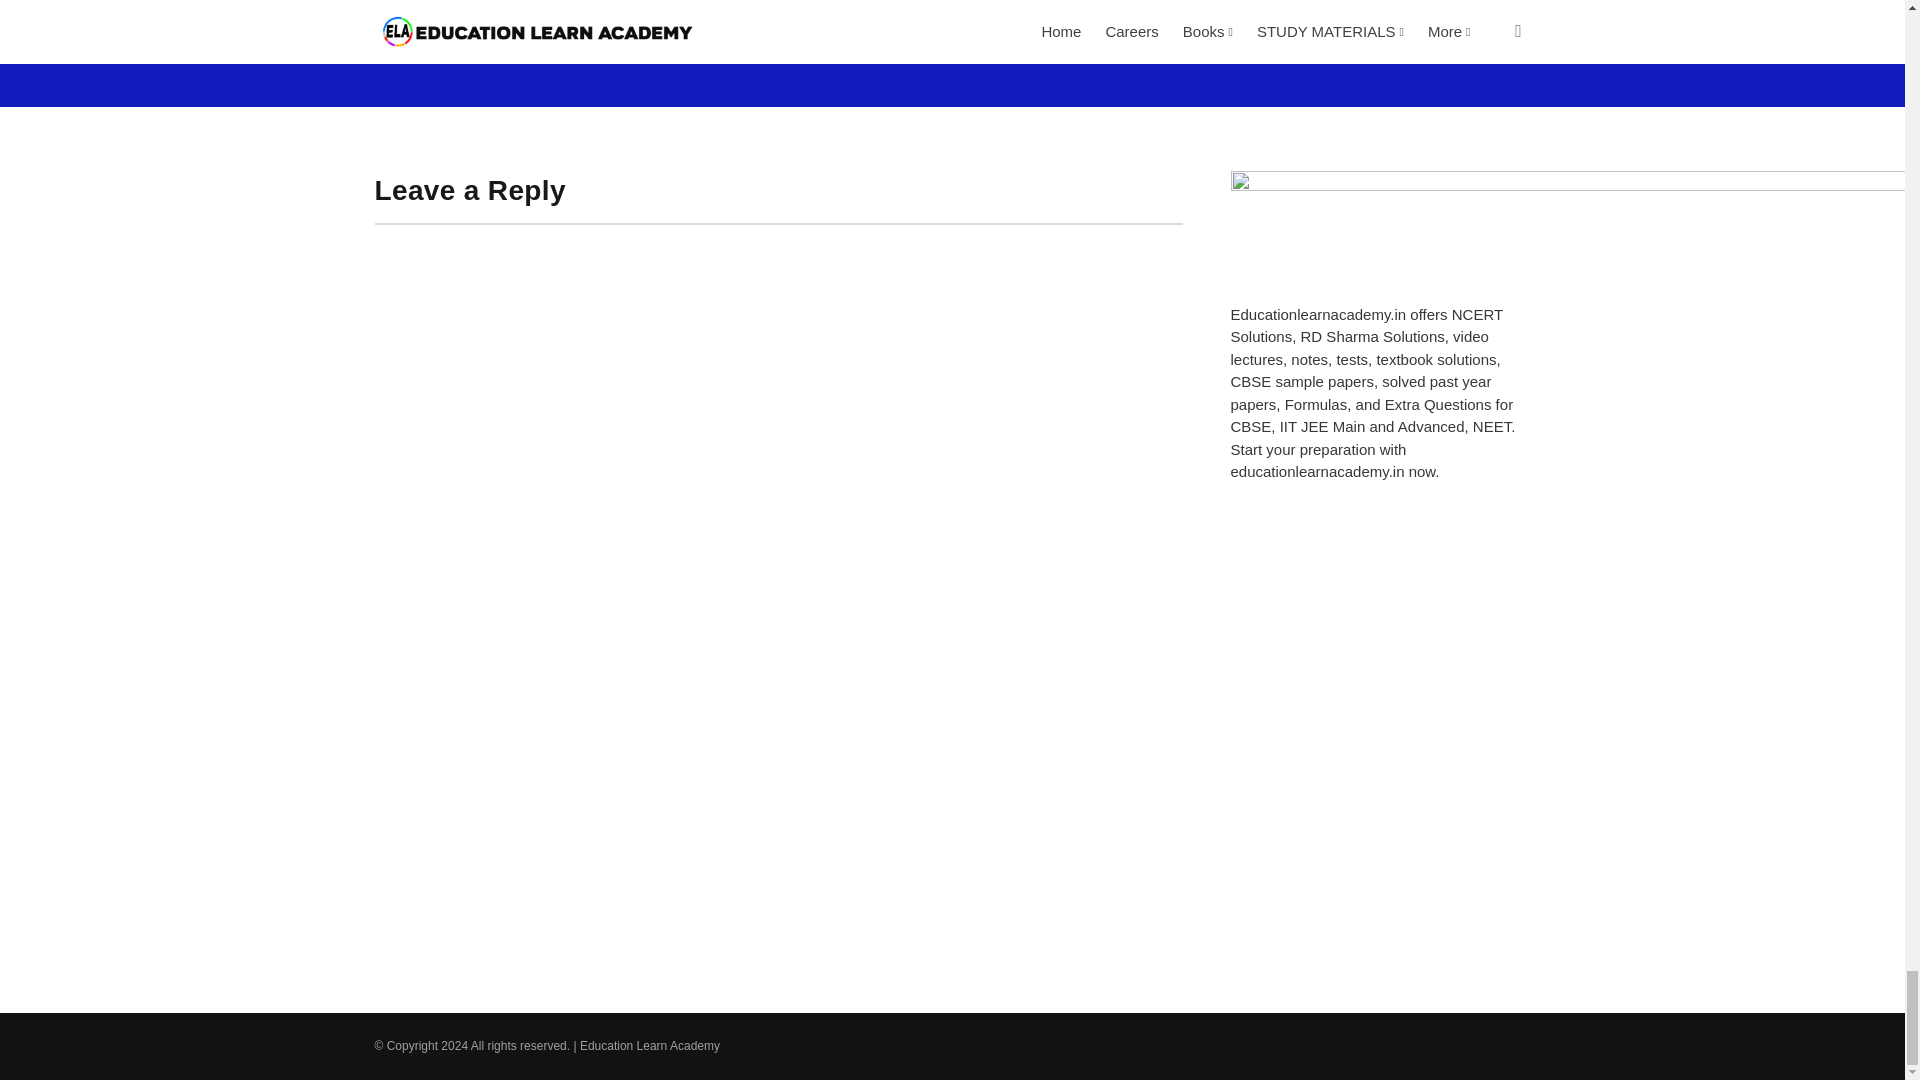  What do you see at coordinates (1338, 14) in the screenshot?
I see `March 17, 2024` at bounding box center [1338, 14].